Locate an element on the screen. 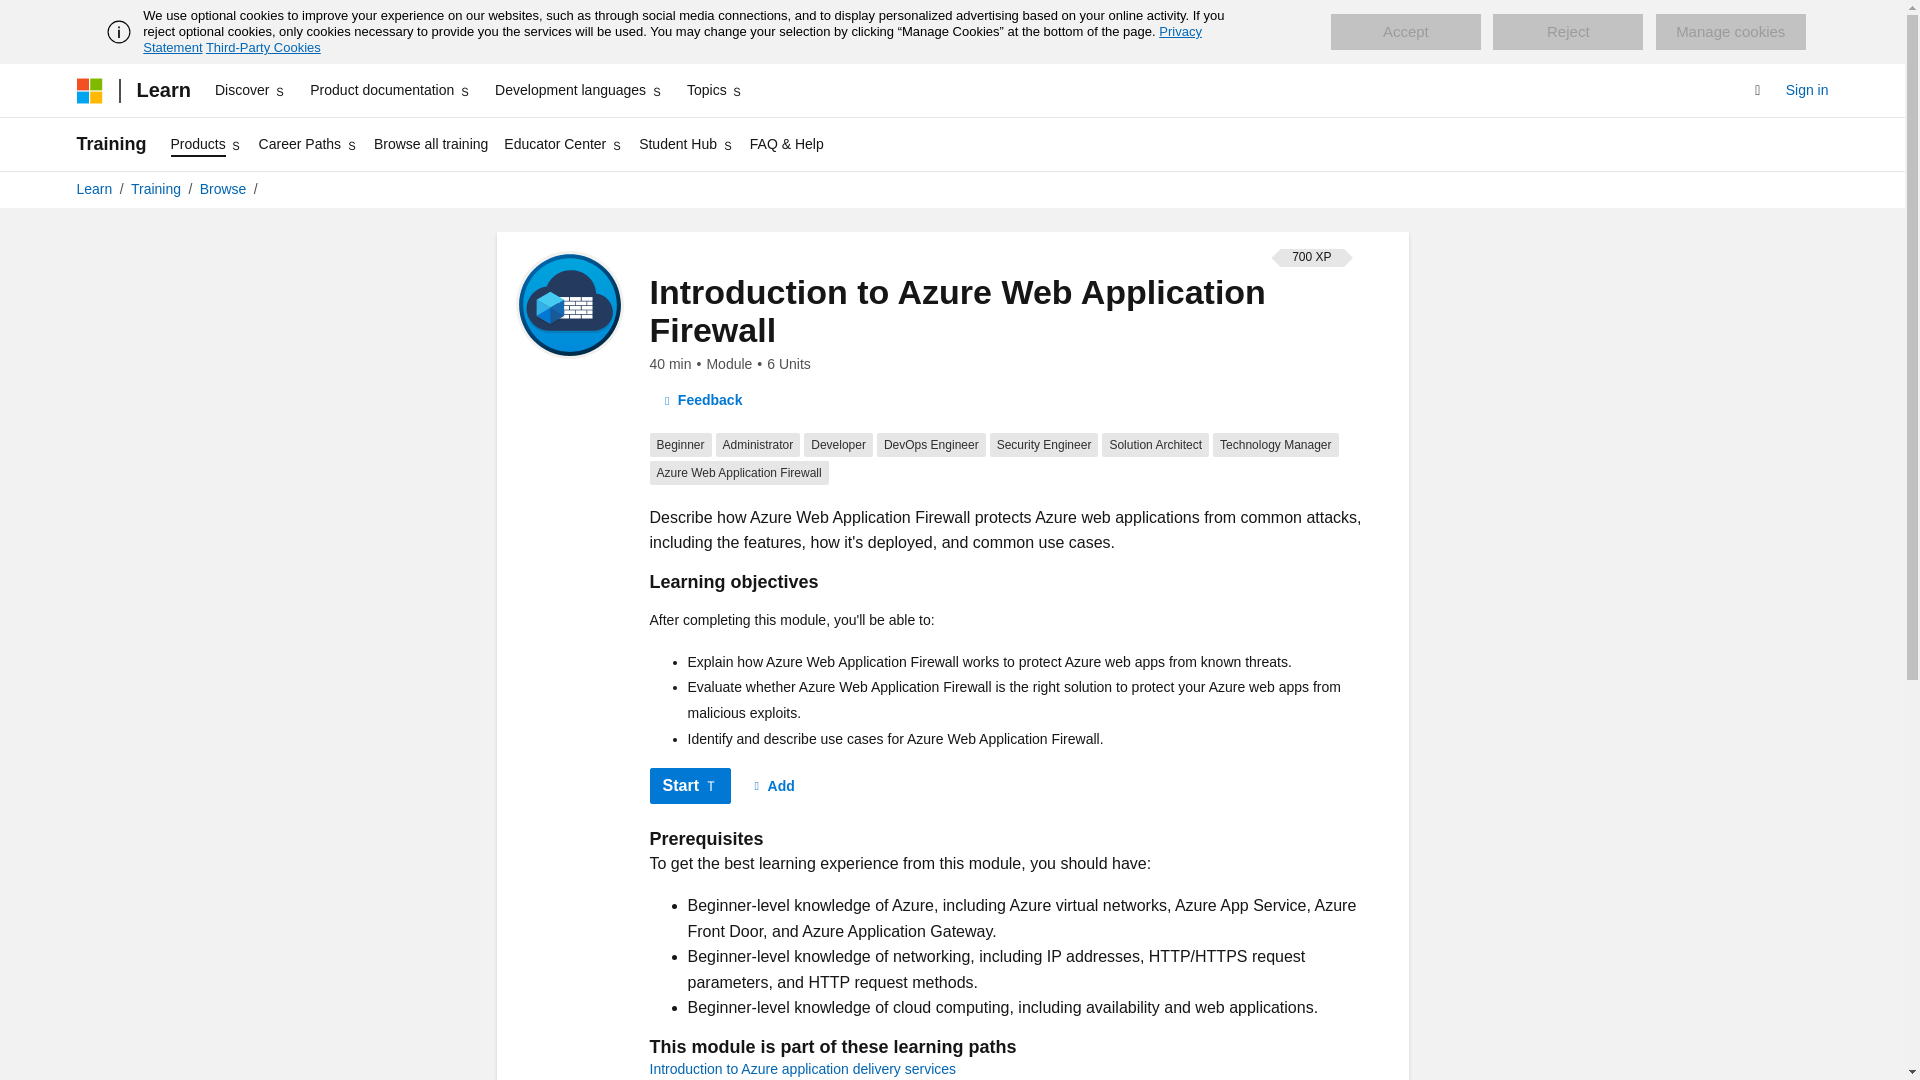 The width and height of the screenshot is (1920, 1080). Discover is located at coordinates (250, 90).